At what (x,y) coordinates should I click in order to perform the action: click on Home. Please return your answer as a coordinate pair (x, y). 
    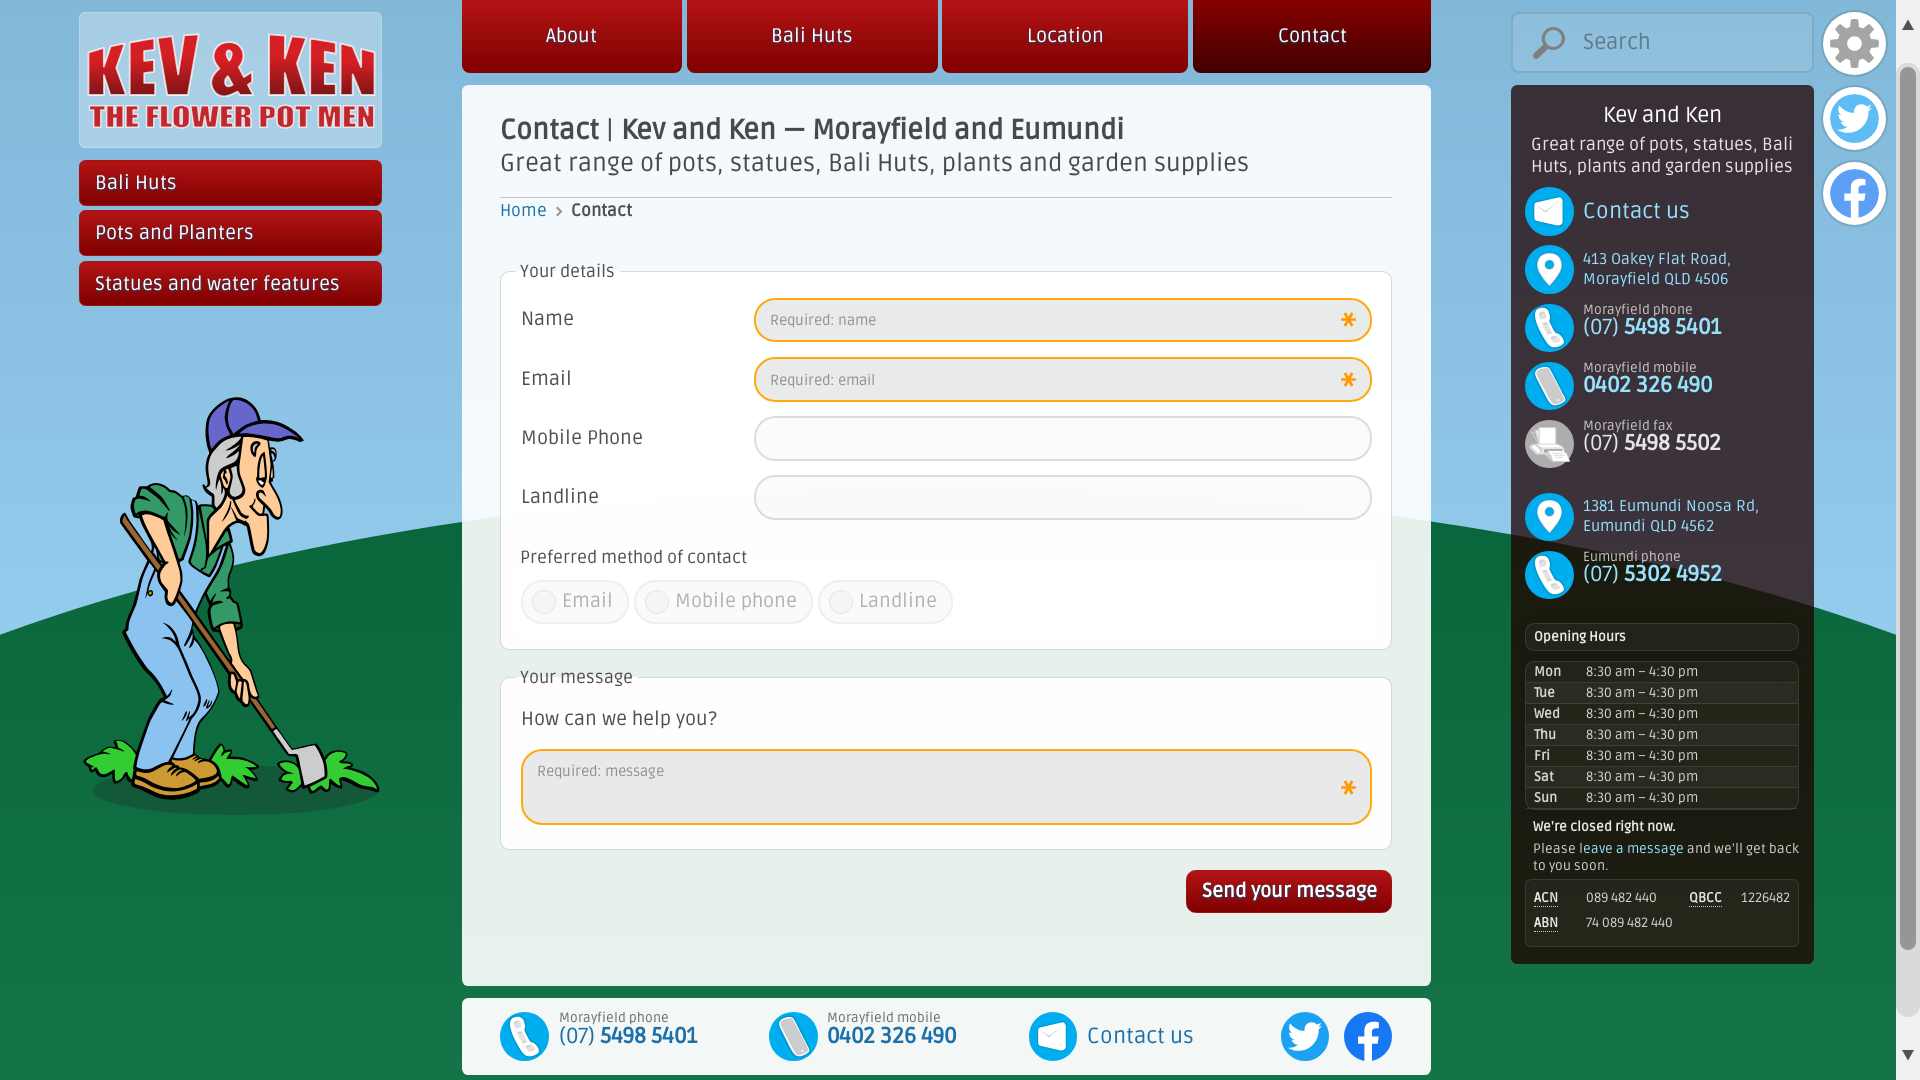
    Looking at the image, I should click on (536, 210).